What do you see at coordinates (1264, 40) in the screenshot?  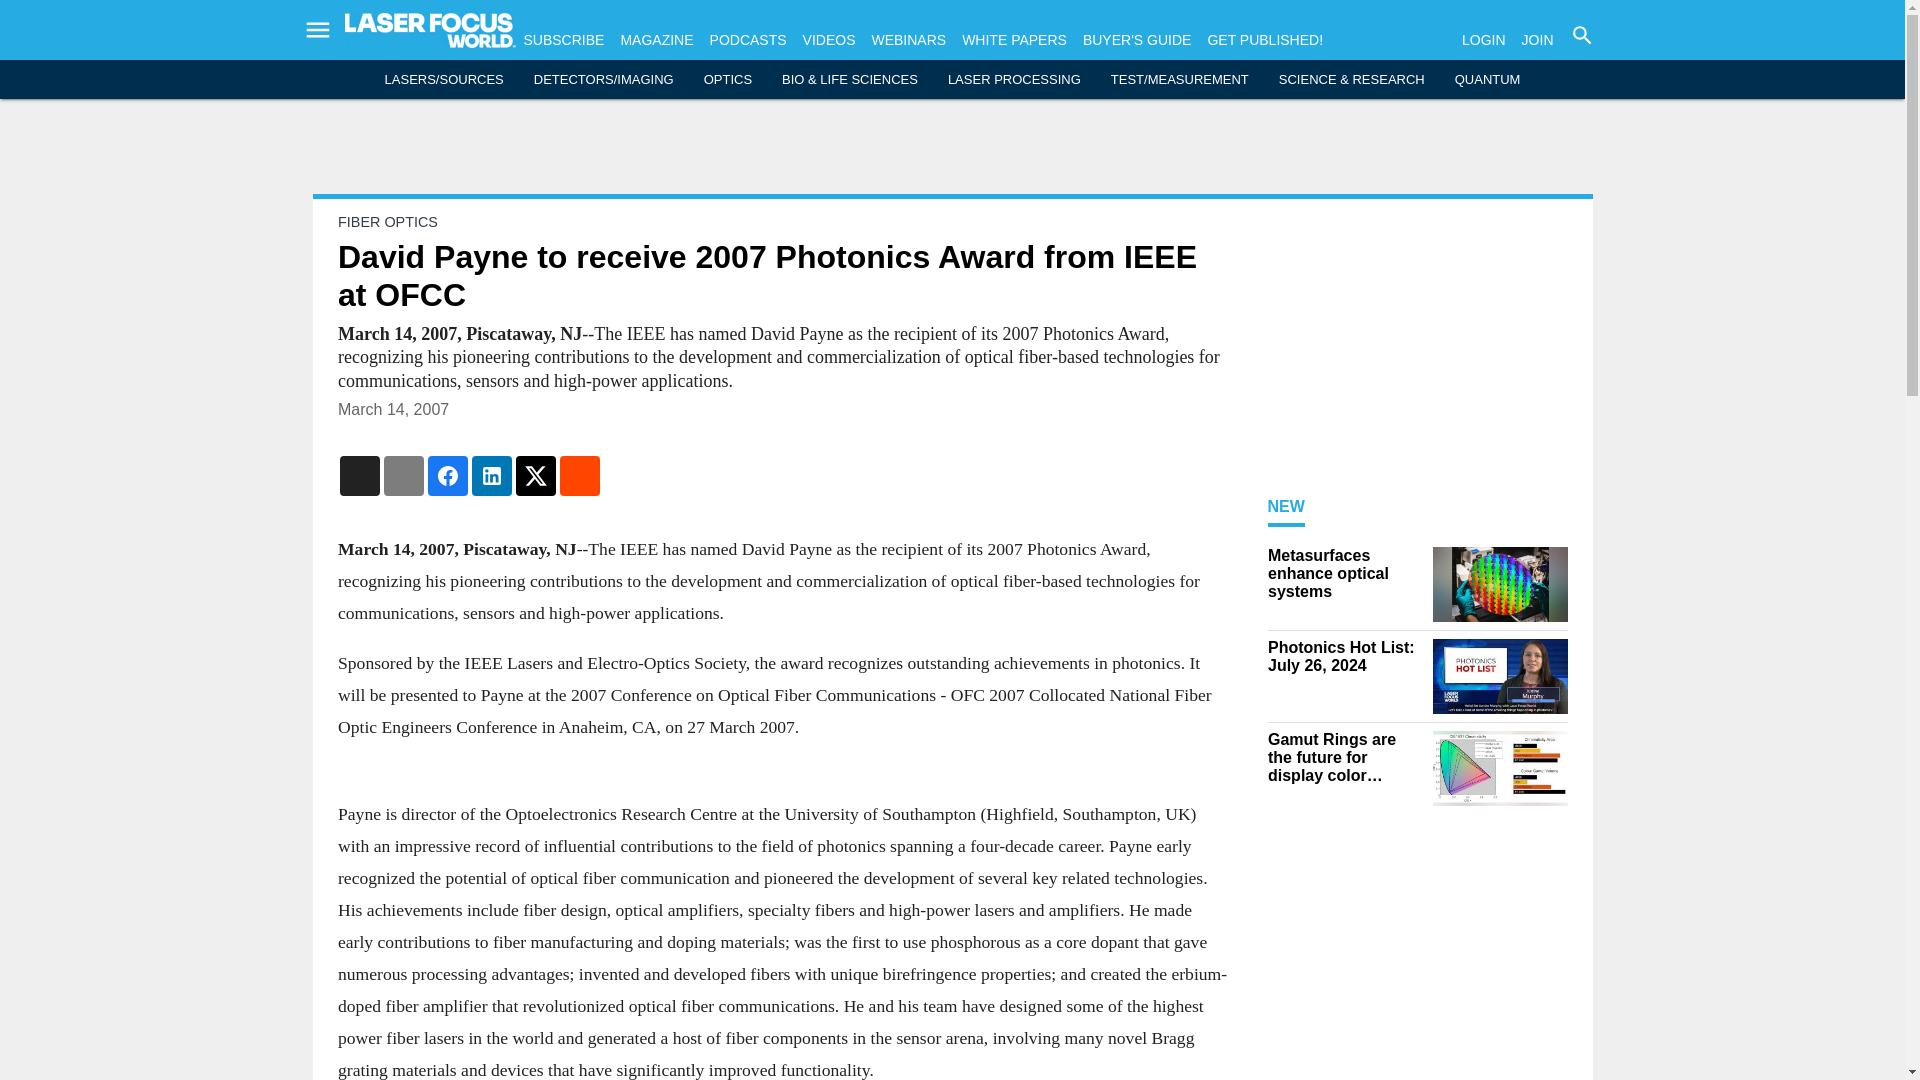 I see `GET PUBLISHED!` at bounding box center [1264, 40].